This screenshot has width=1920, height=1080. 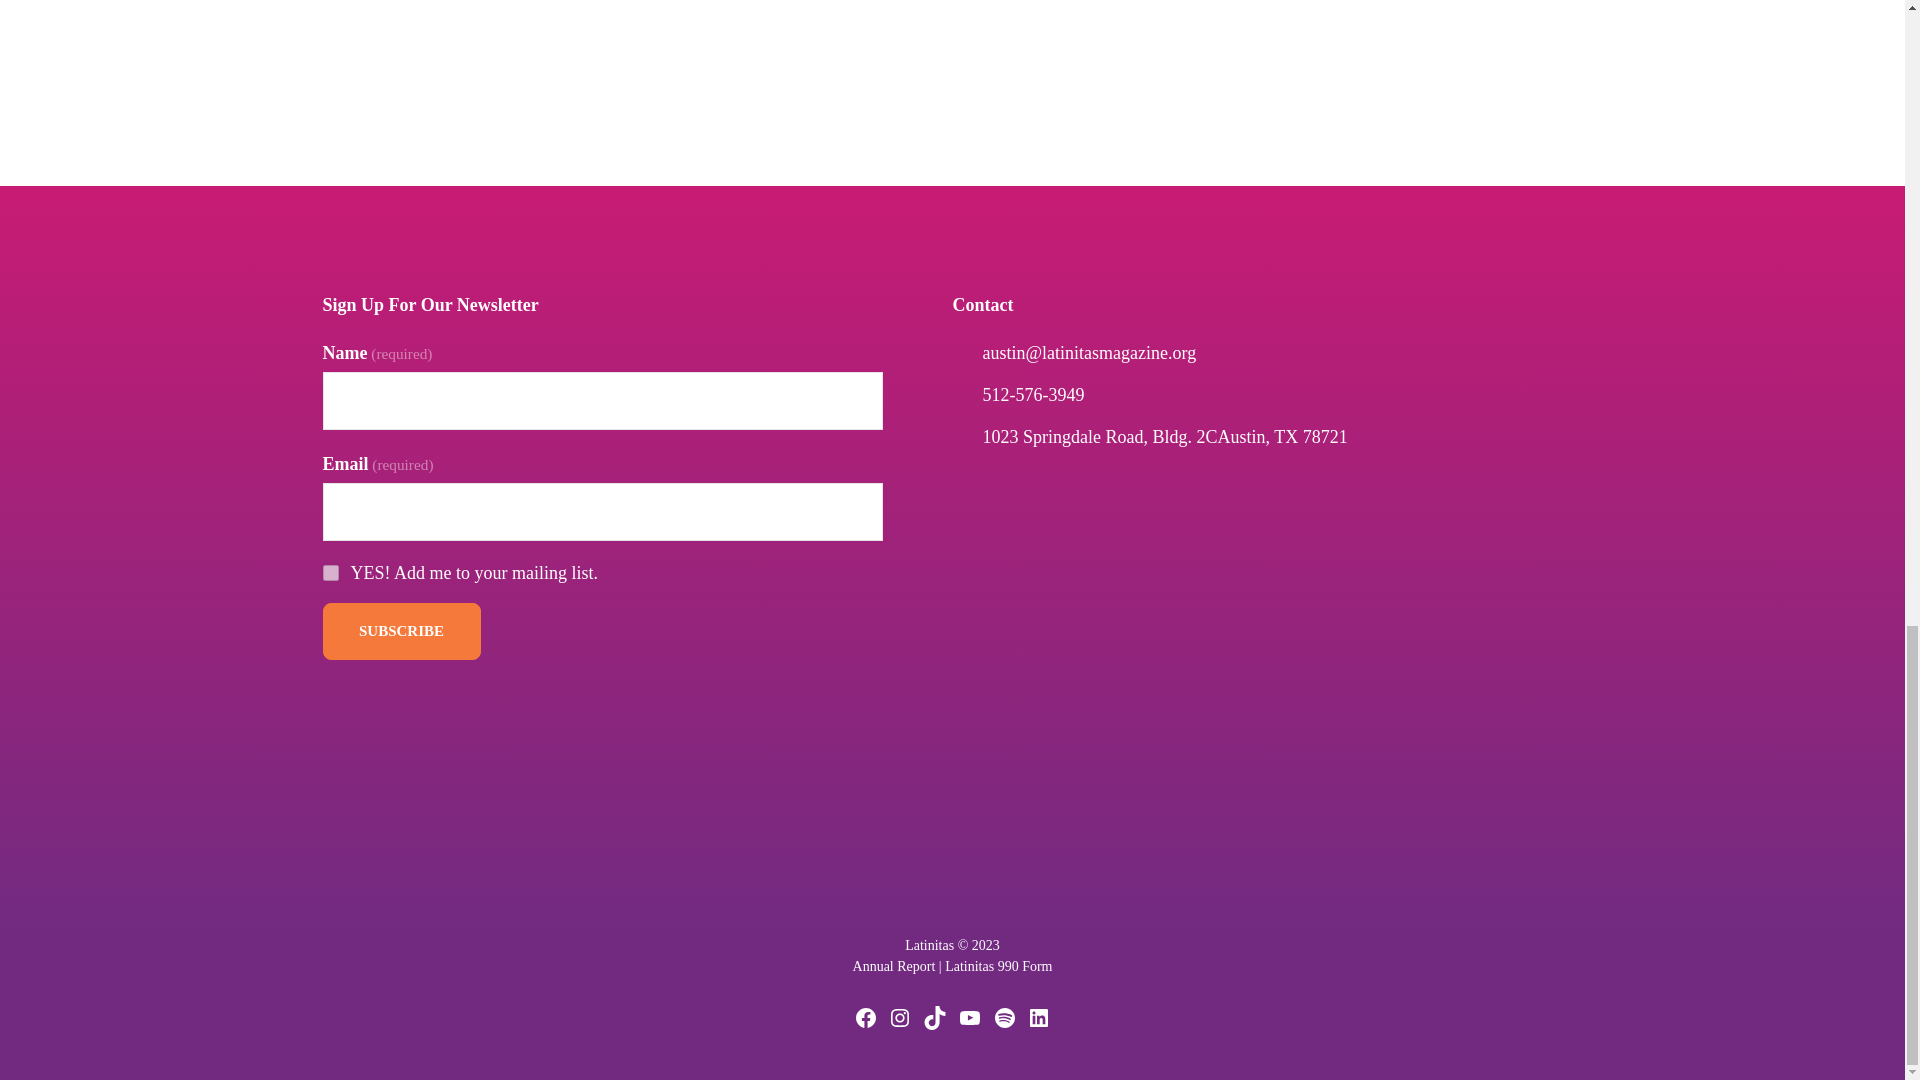 I want to click on Yes, so click(x=330, y=572).